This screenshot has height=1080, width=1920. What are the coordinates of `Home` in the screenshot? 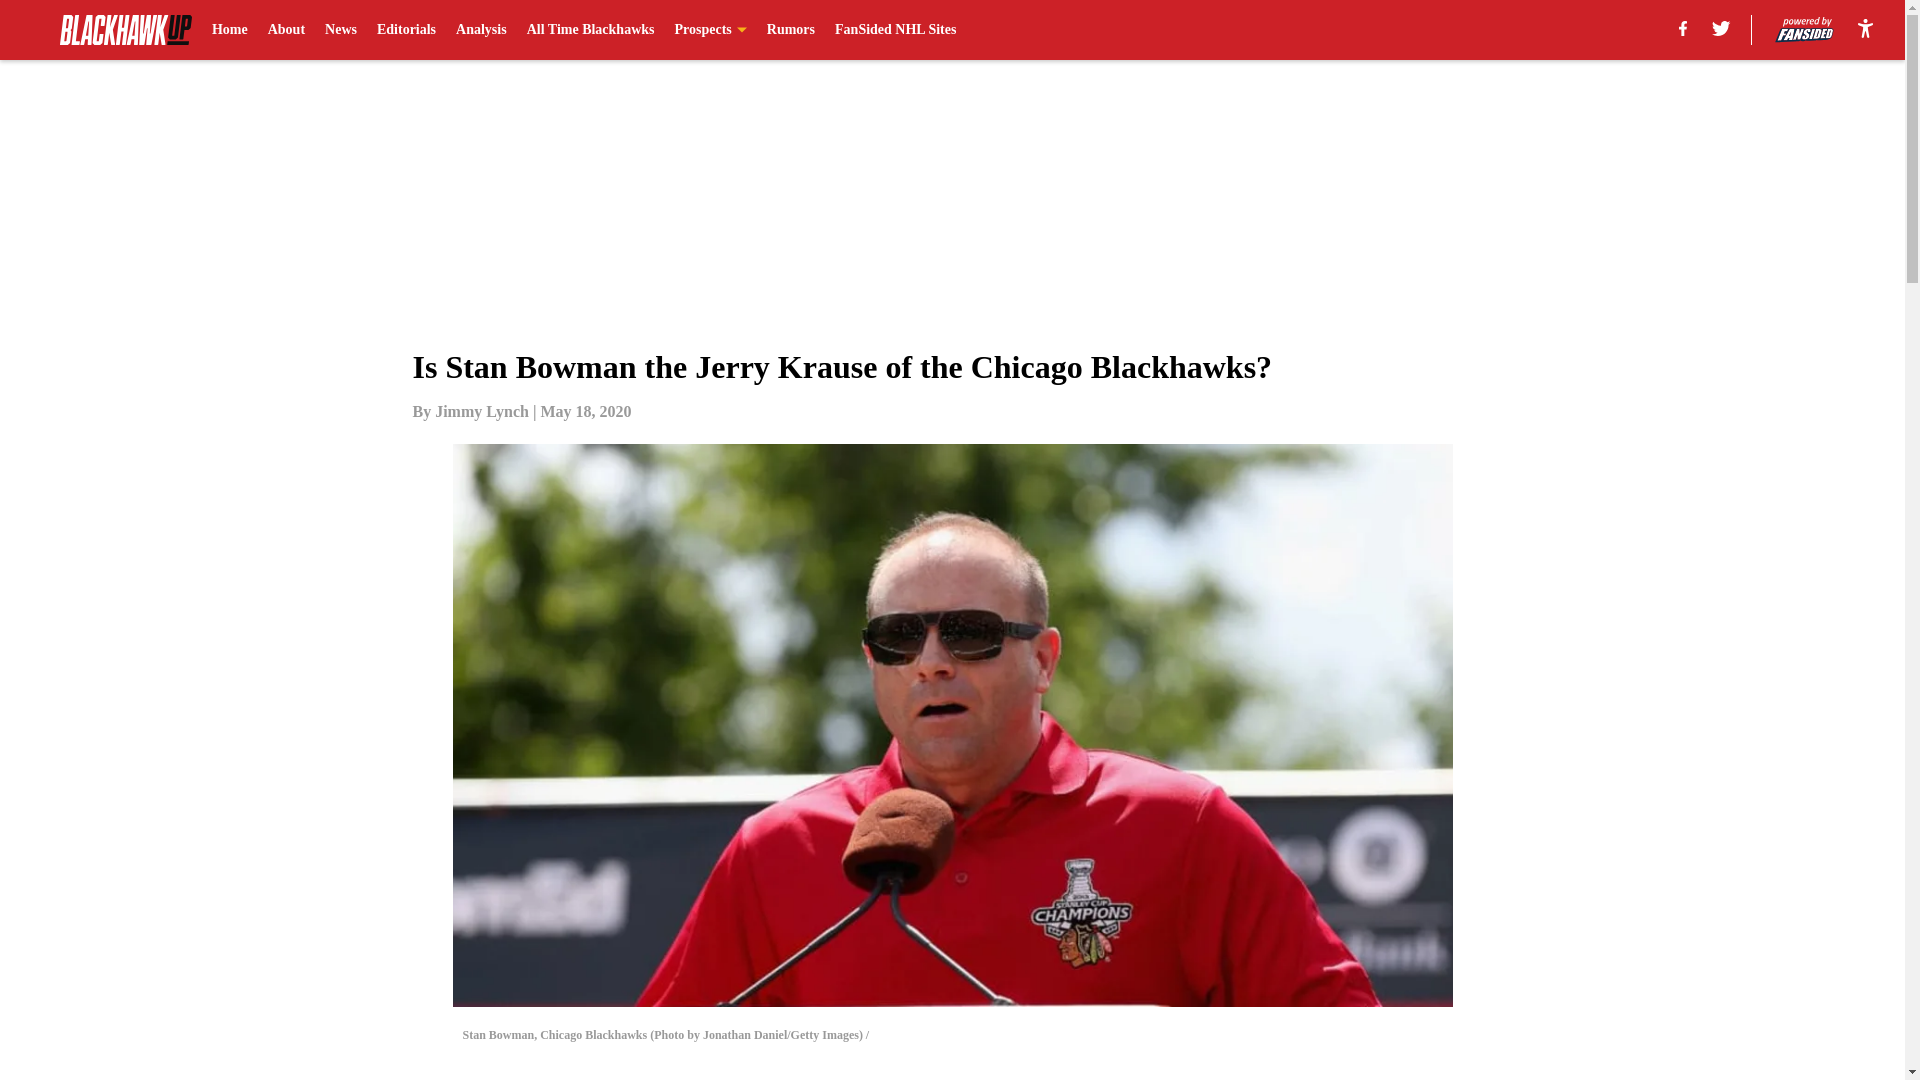 It's located at (229, 30).